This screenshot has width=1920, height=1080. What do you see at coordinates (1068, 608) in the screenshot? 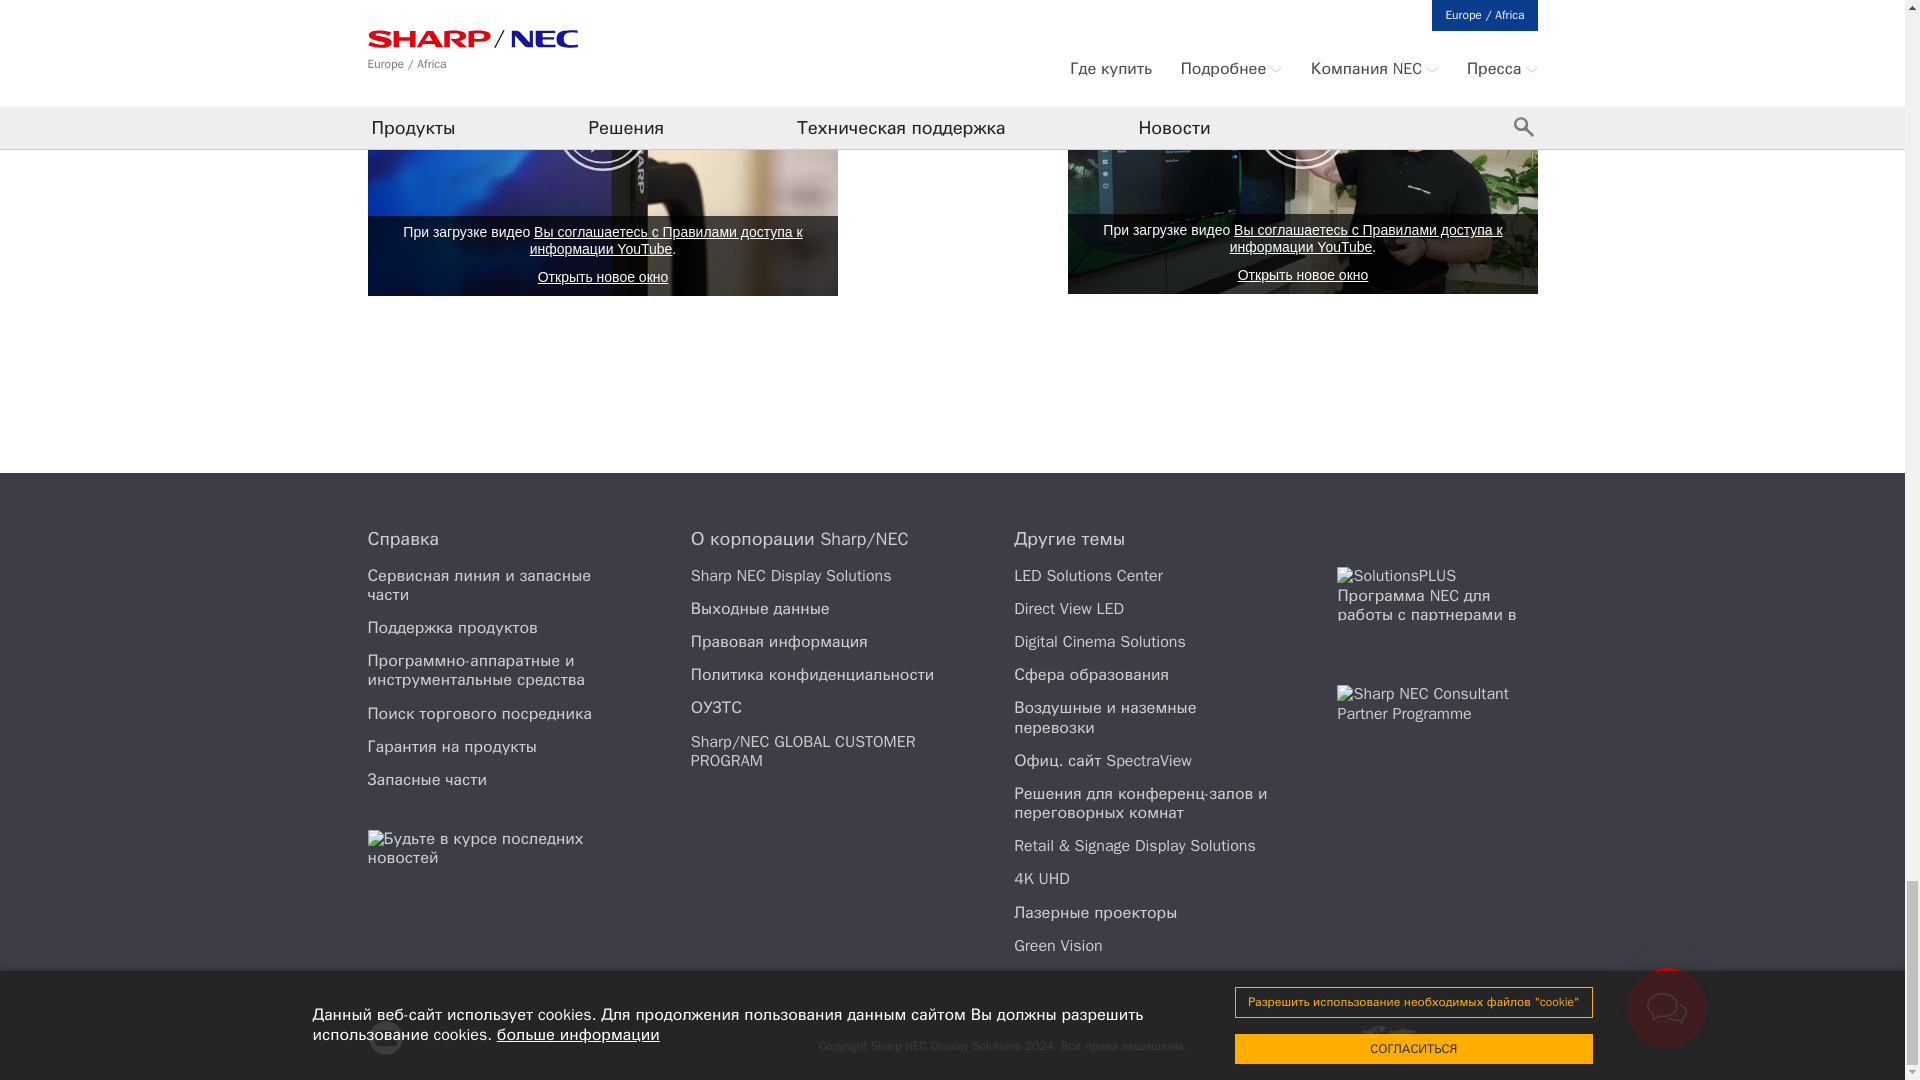
I see `Direct View LED` at bounding box center [1068, 608].